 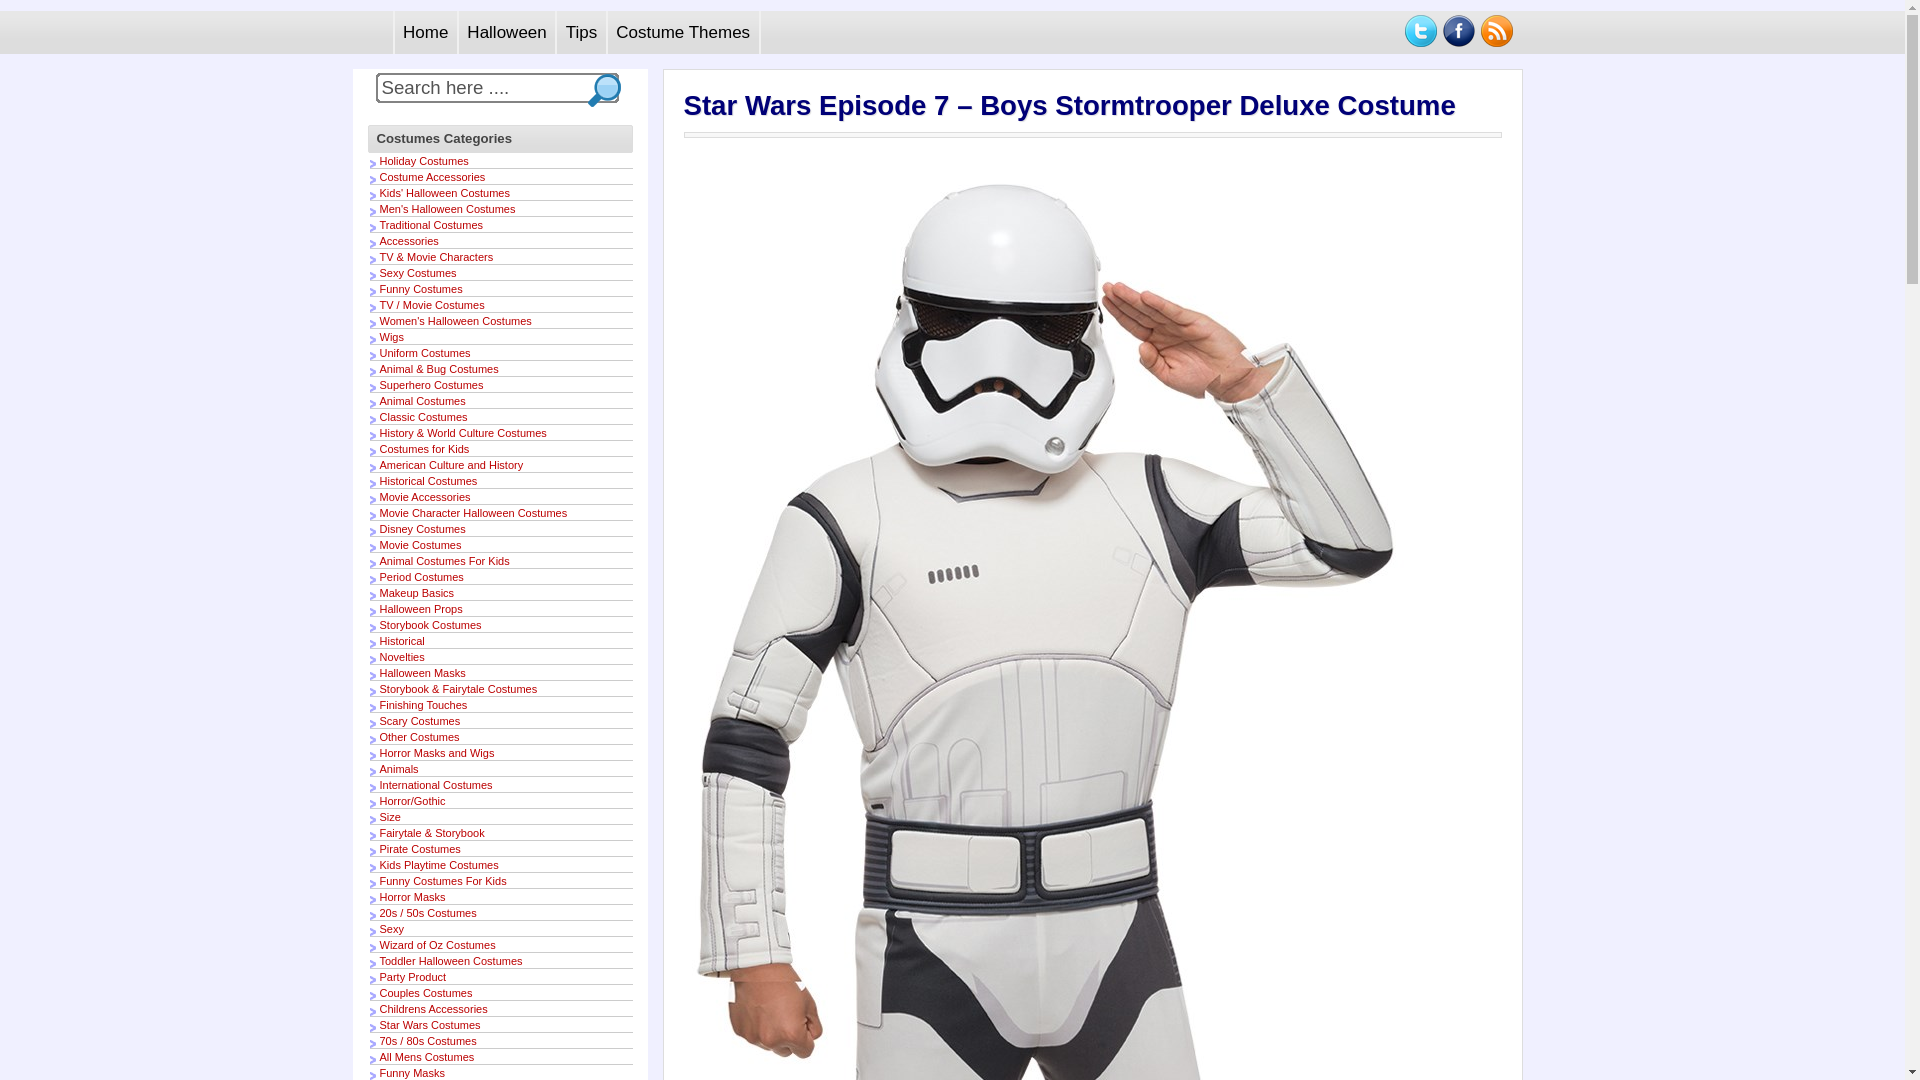 I want to click on Follow our facebook, so click(x=1458, y=31).